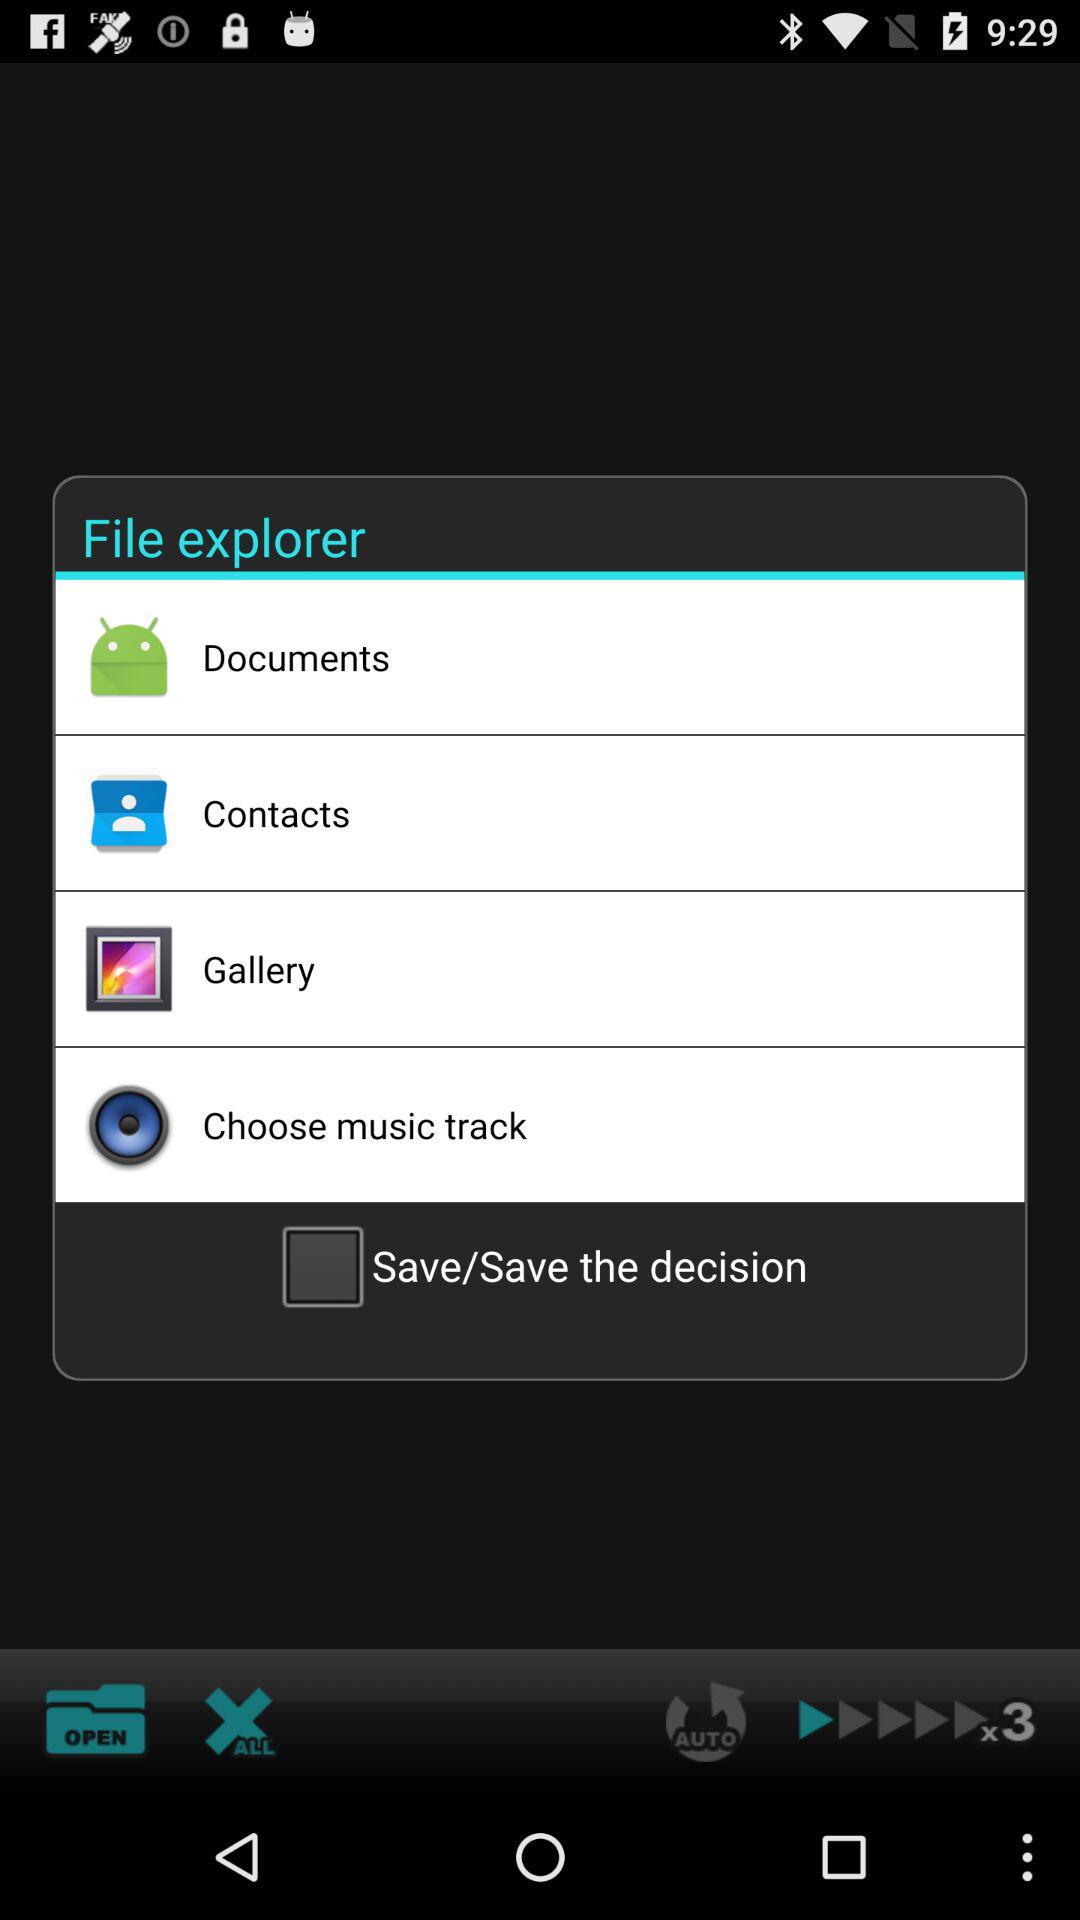 The height and width of the screenshot is (1920, 1080). Describe the element at coordinates (540, 1265) in the screenshot. I see `open the save save the checkbox` at that location.